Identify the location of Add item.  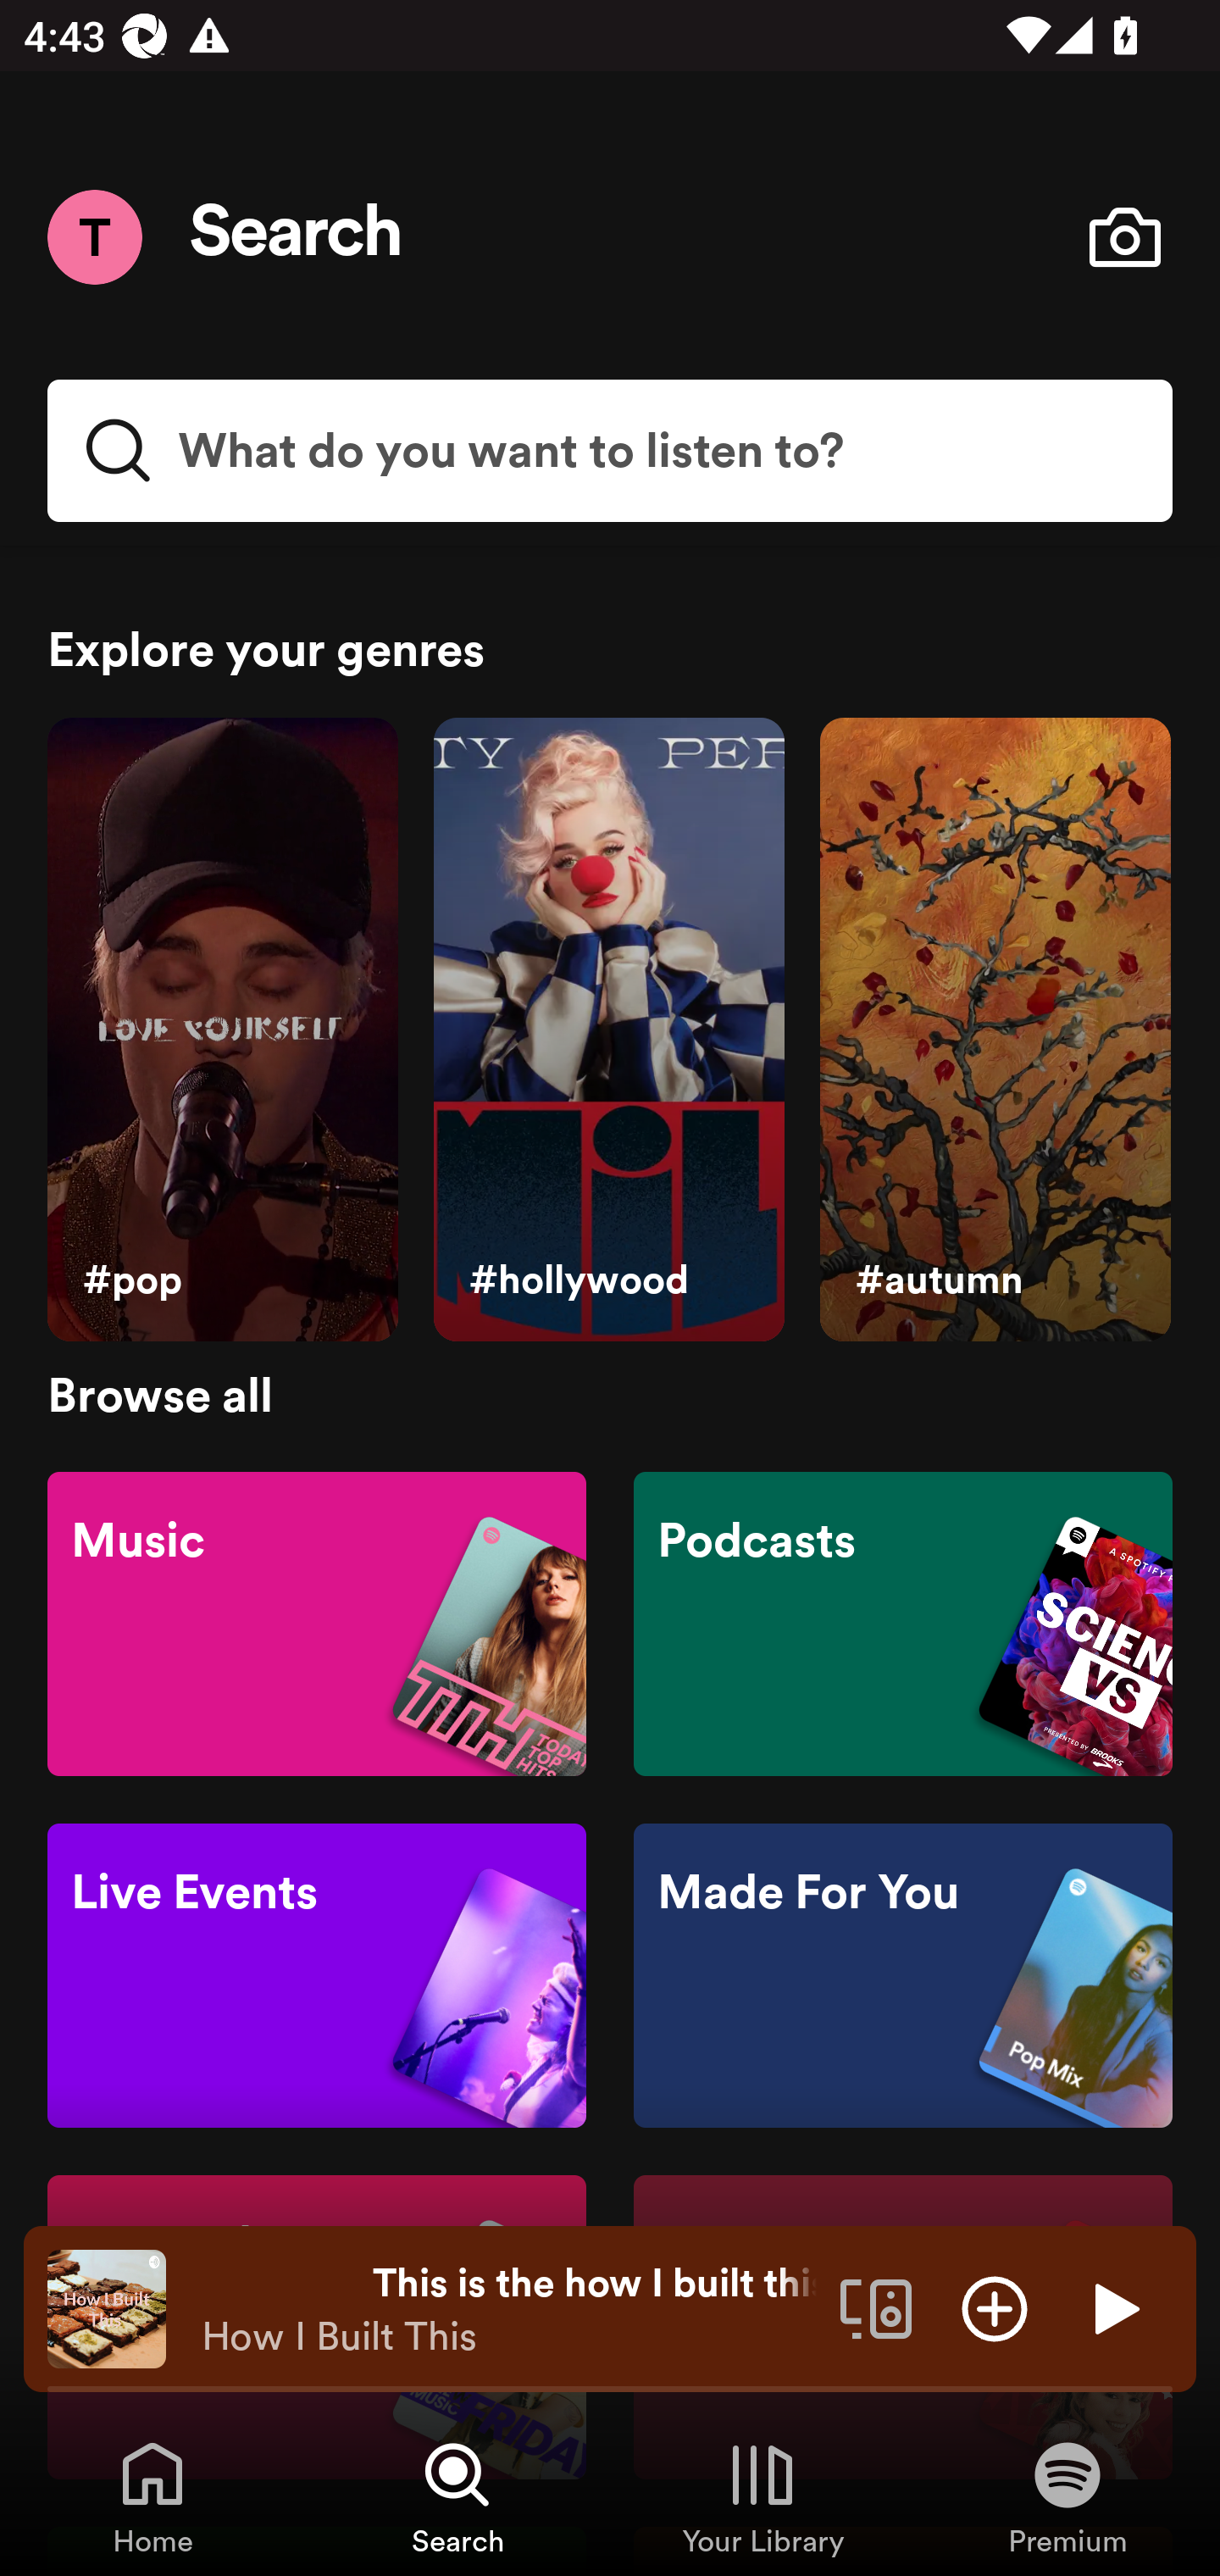
(995, 2307).